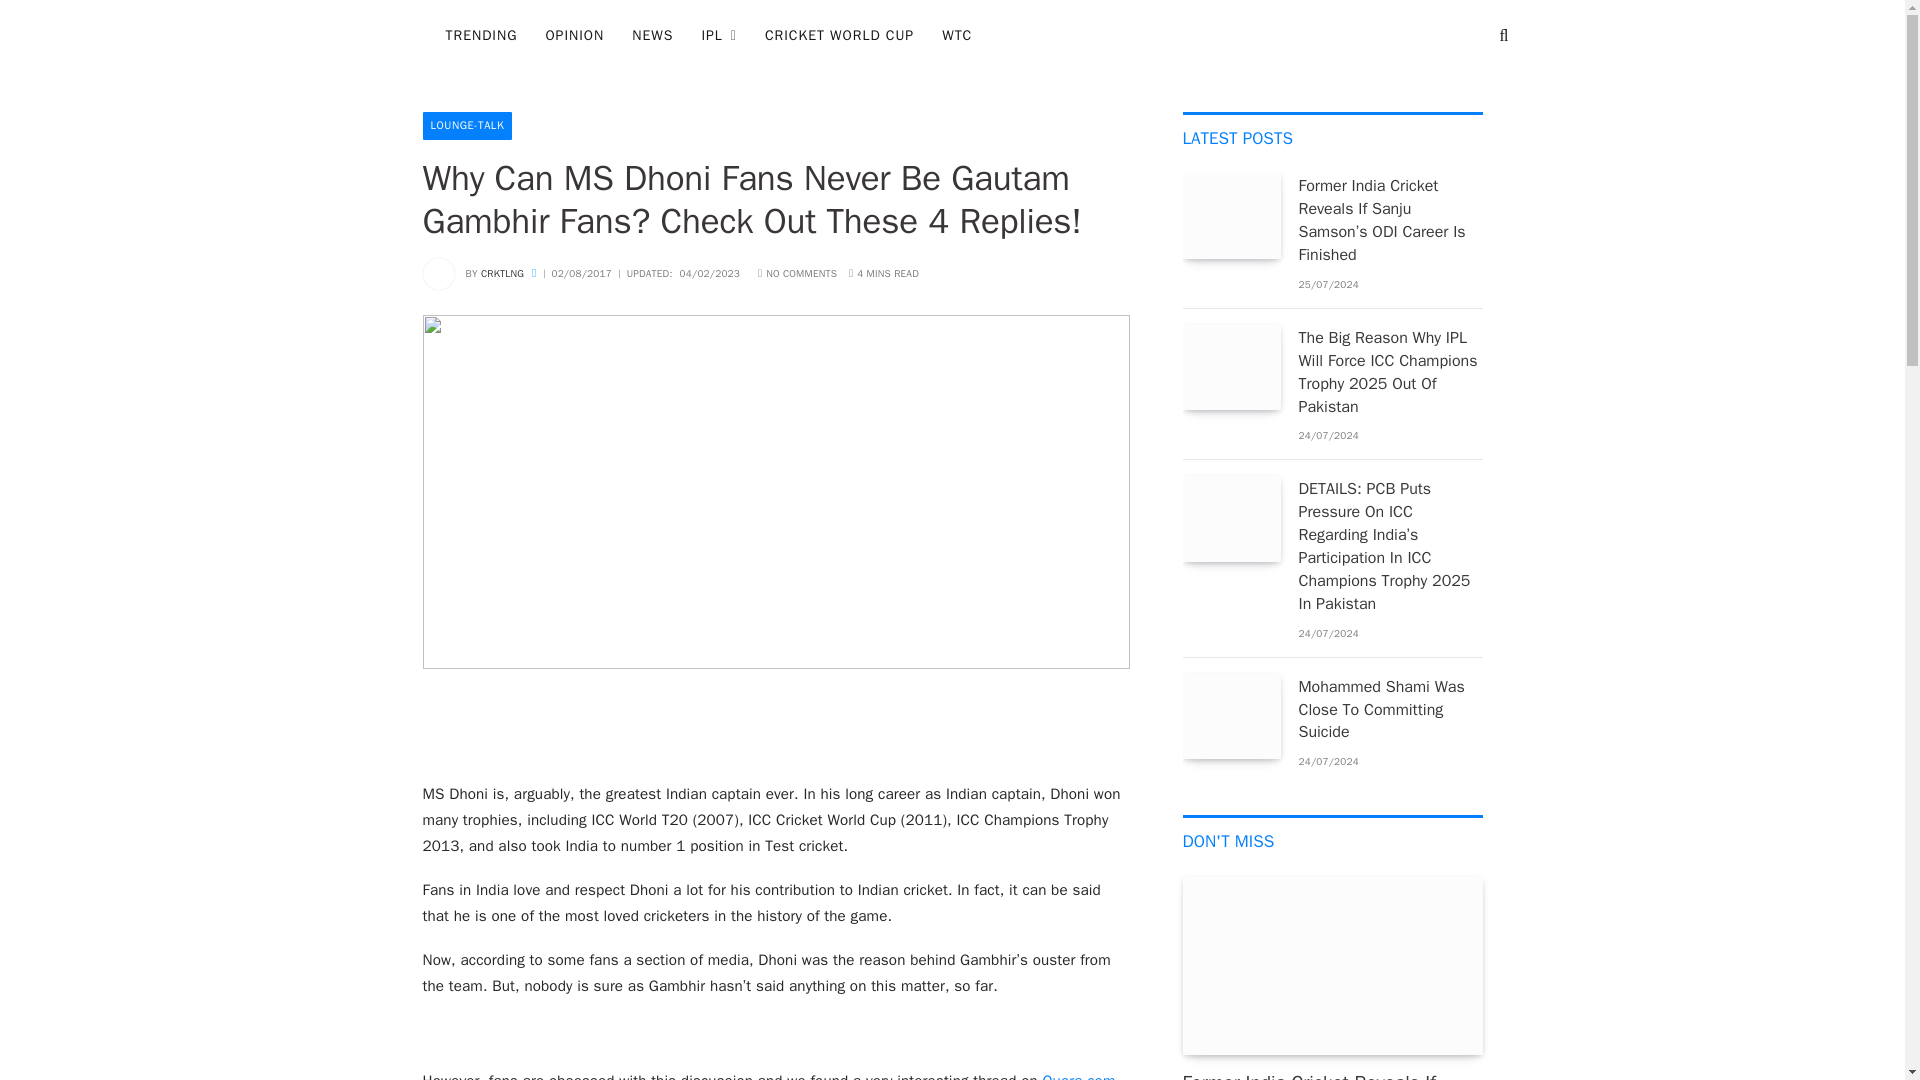  Describe the element at coordinates (1080, 1076) in the screenshot. I see `Quora.com.` at that location.